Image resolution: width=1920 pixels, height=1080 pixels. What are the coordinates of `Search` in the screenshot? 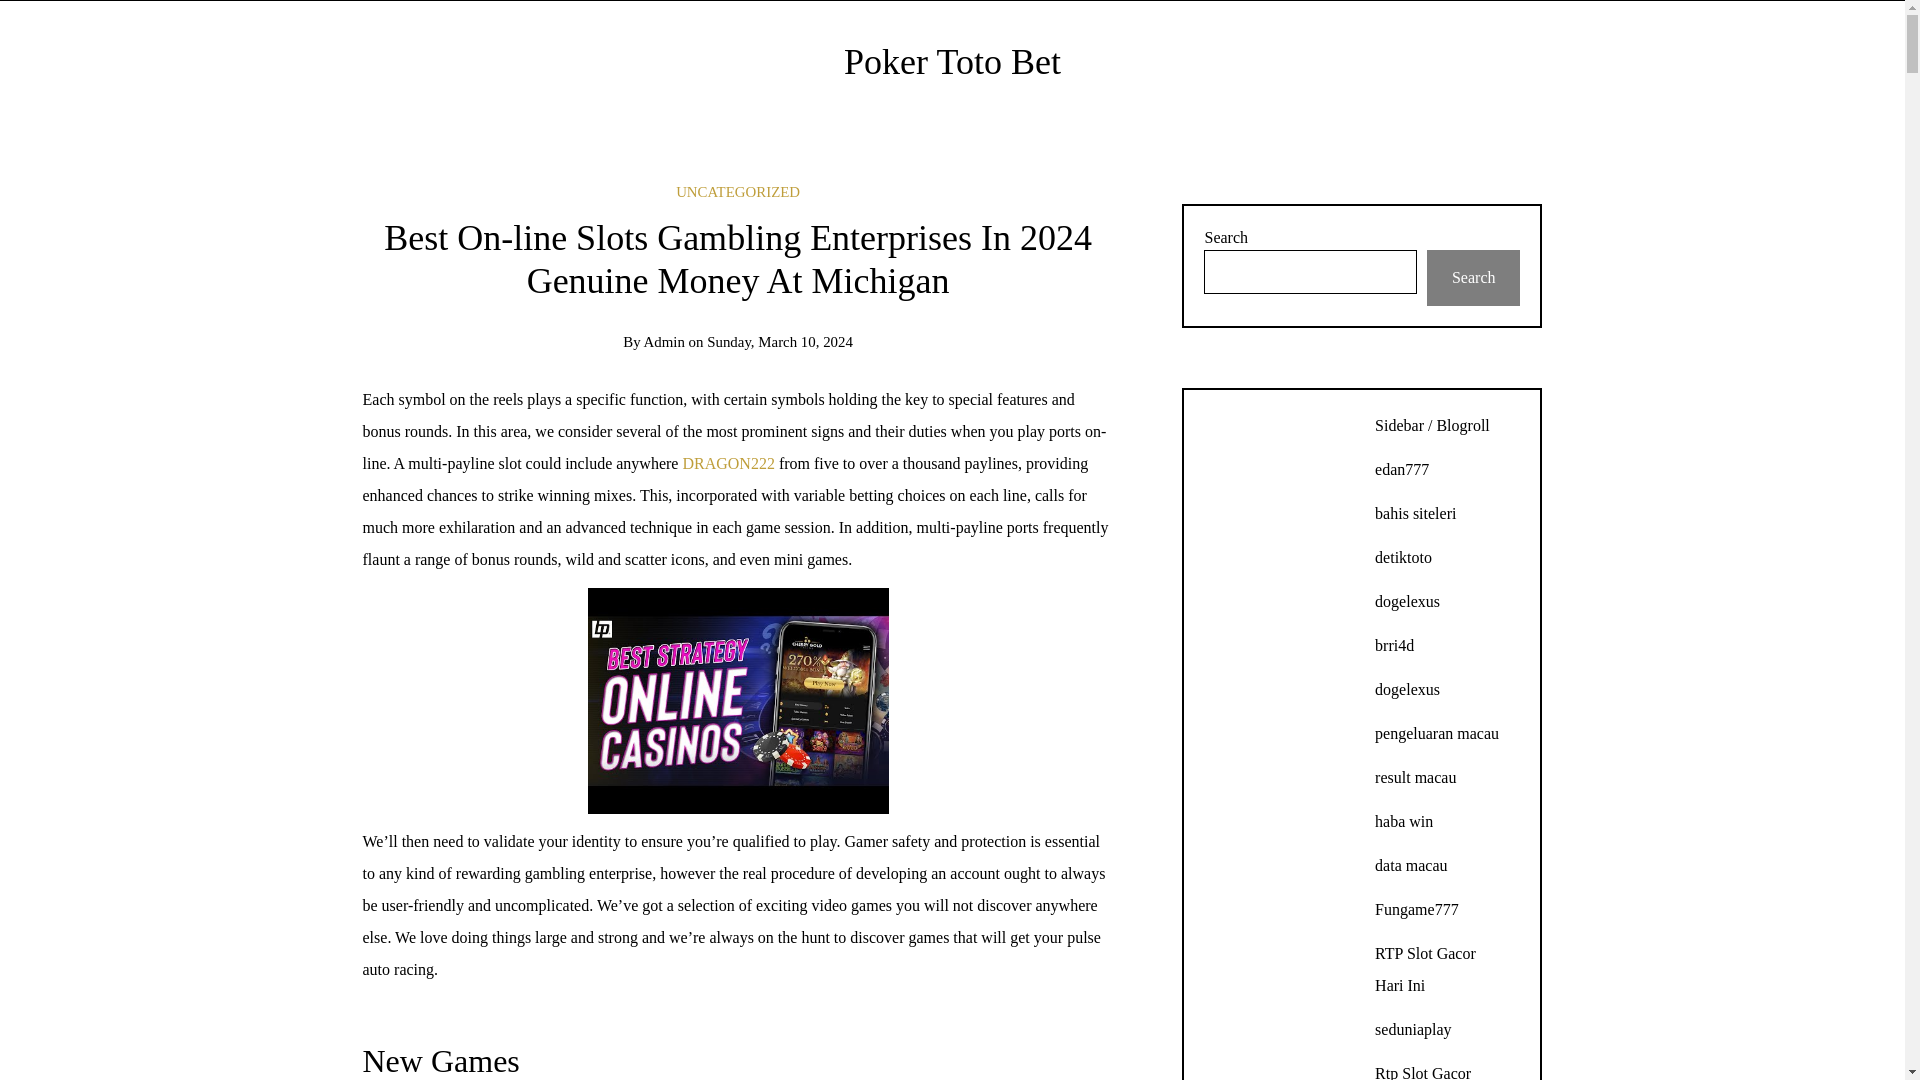 It's located at (1473, 277).